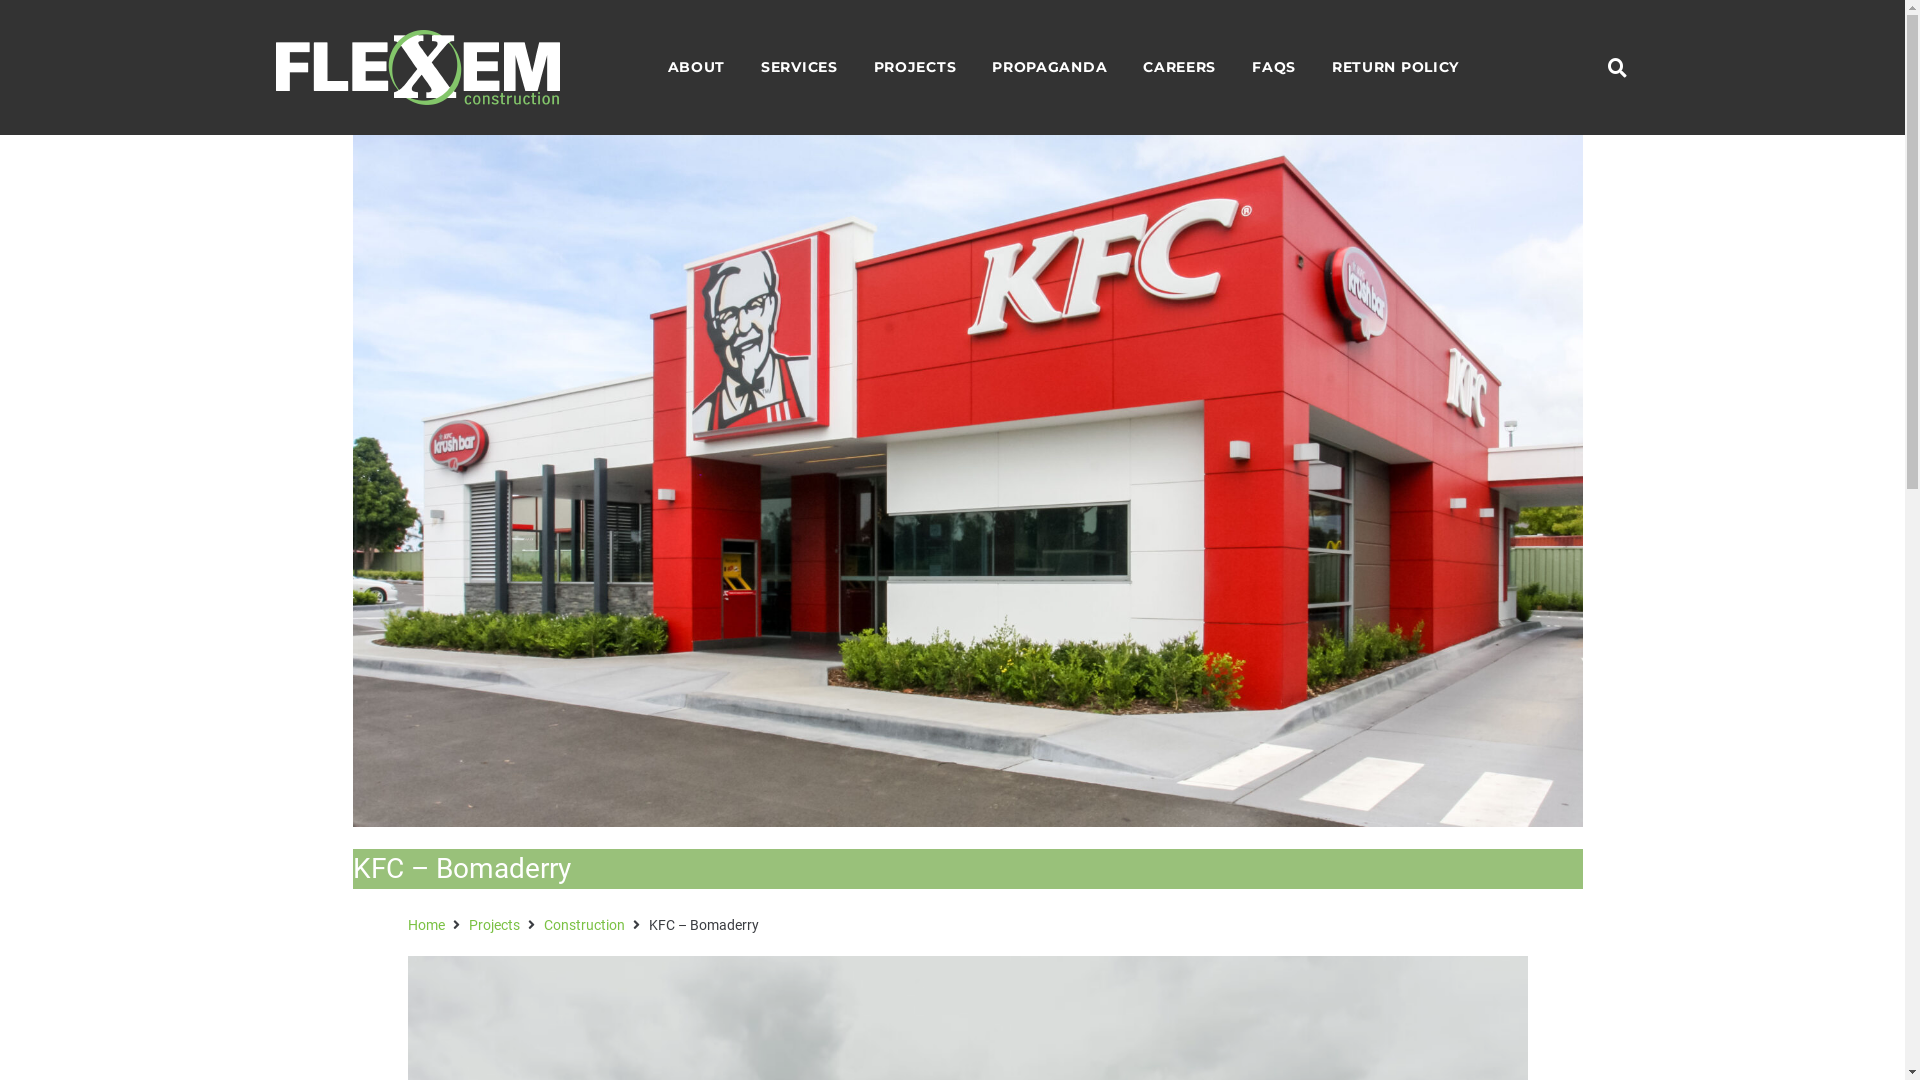 Image resolution: width=1920 pixels, height=1080 pixels. What do you see at coordinates (1274, 68) in the screenshot?
I see `FAQS` at bounding box center [1274, 68].